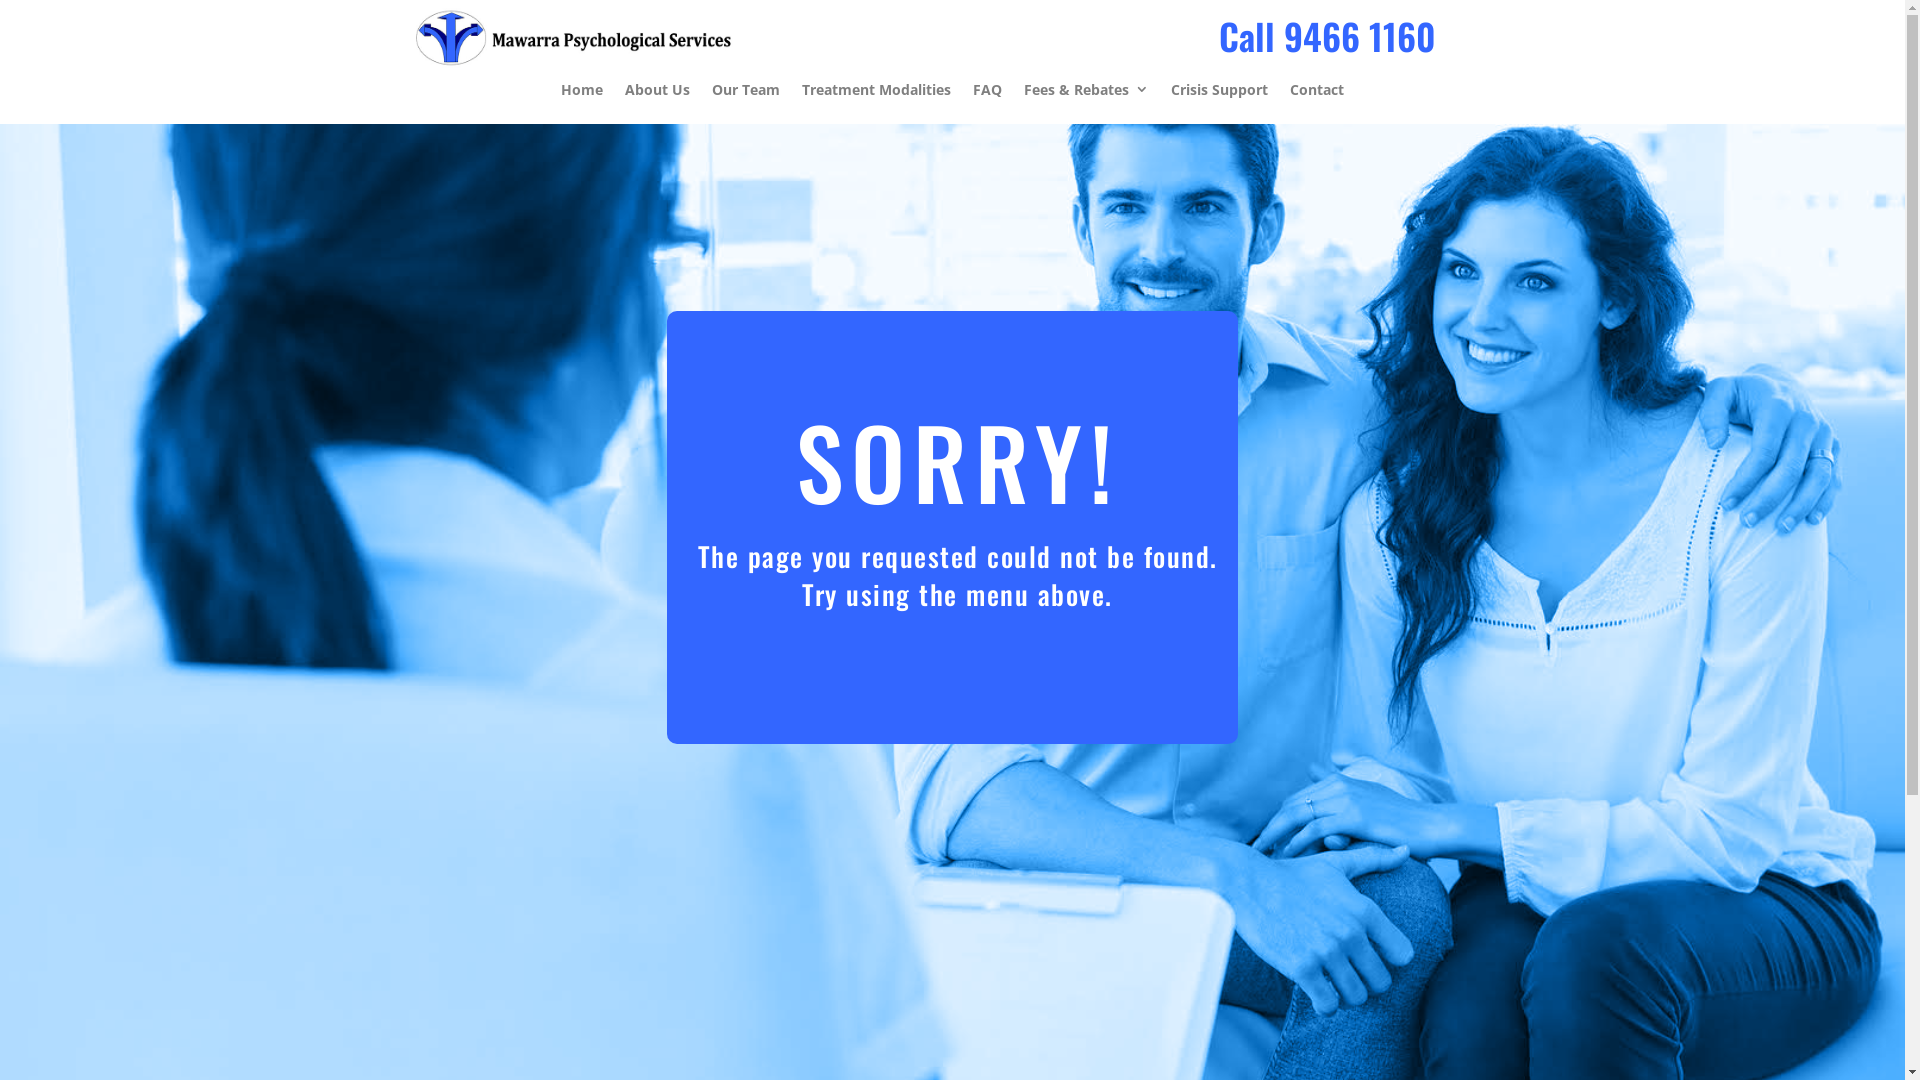 The image size is (1920, 1080). What do you see at coordinates (987, 94) in the screenshot?
I see `FAQ` at bounding box center [987, 94].